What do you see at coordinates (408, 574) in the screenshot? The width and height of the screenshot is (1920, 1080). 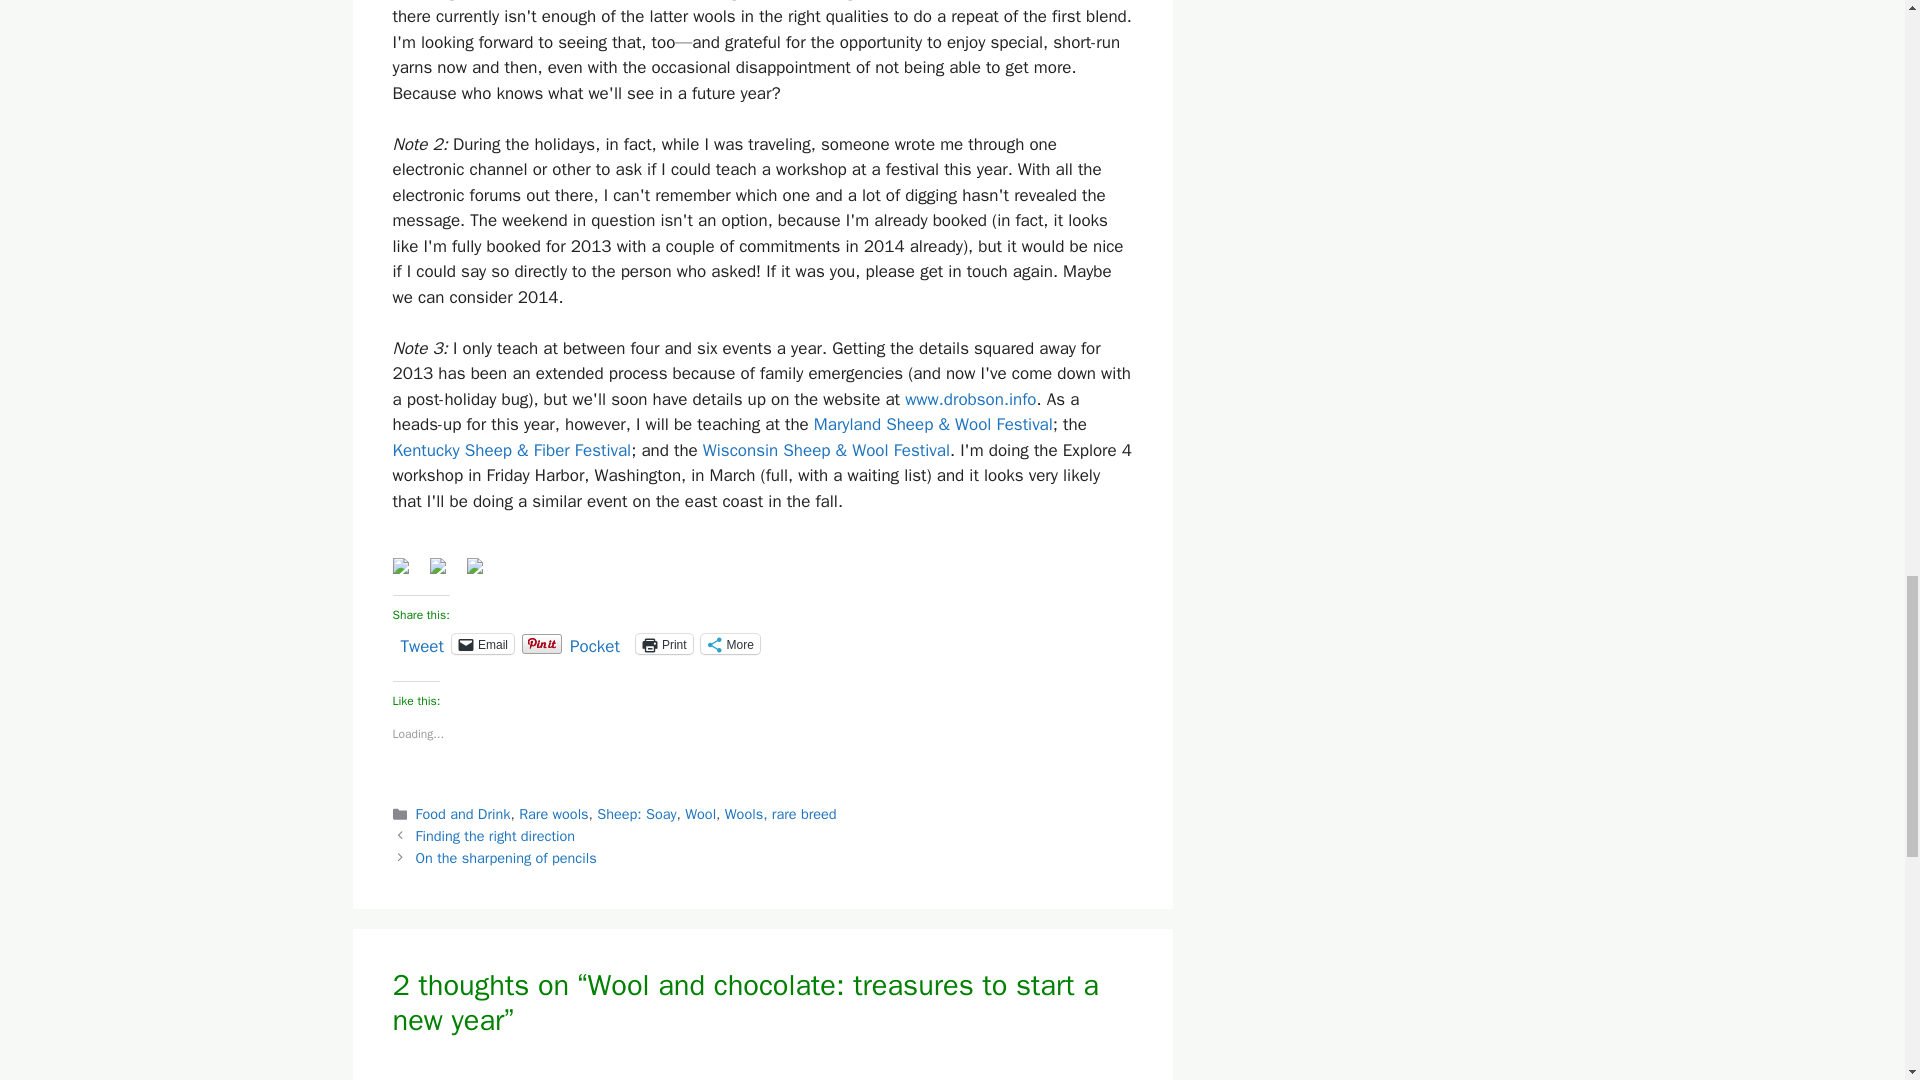 I see `Follow us on Facebook` at bounding box center [408, 574].